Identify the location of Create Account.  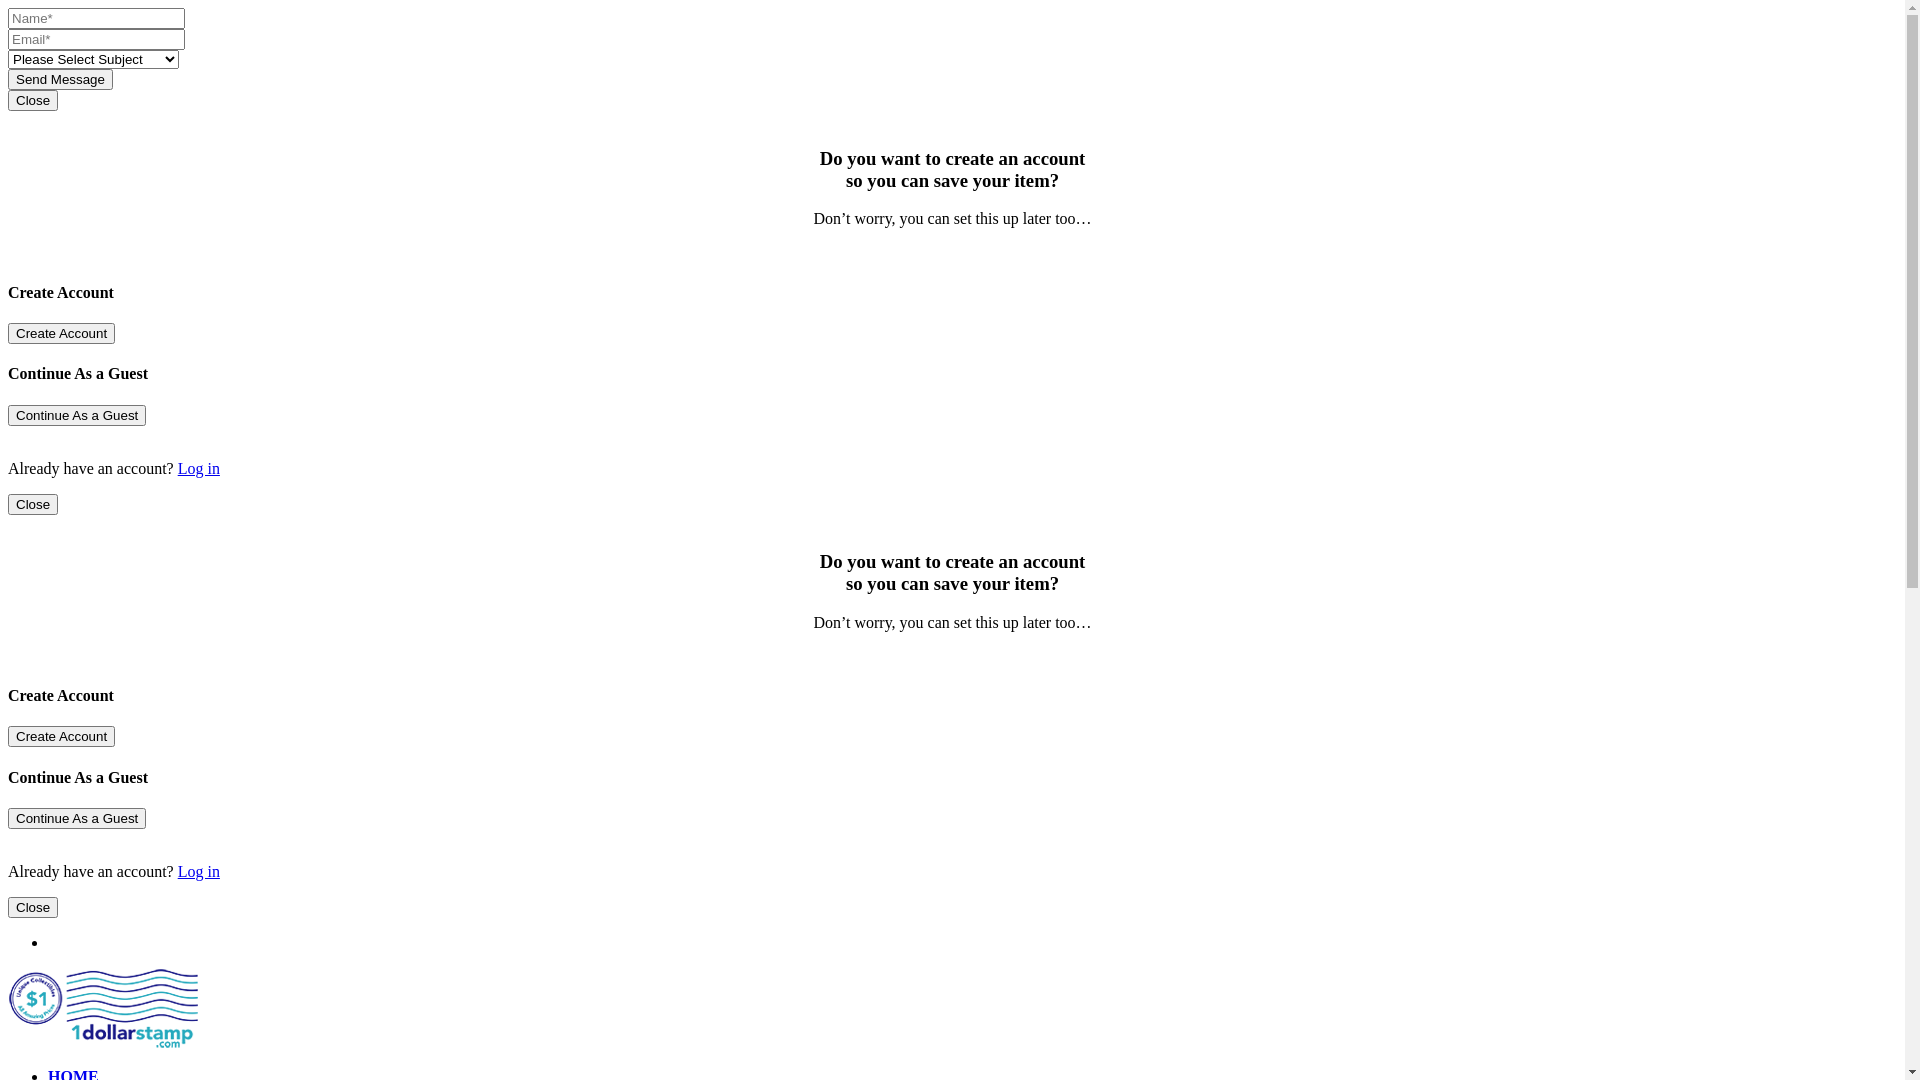
(62, 736).